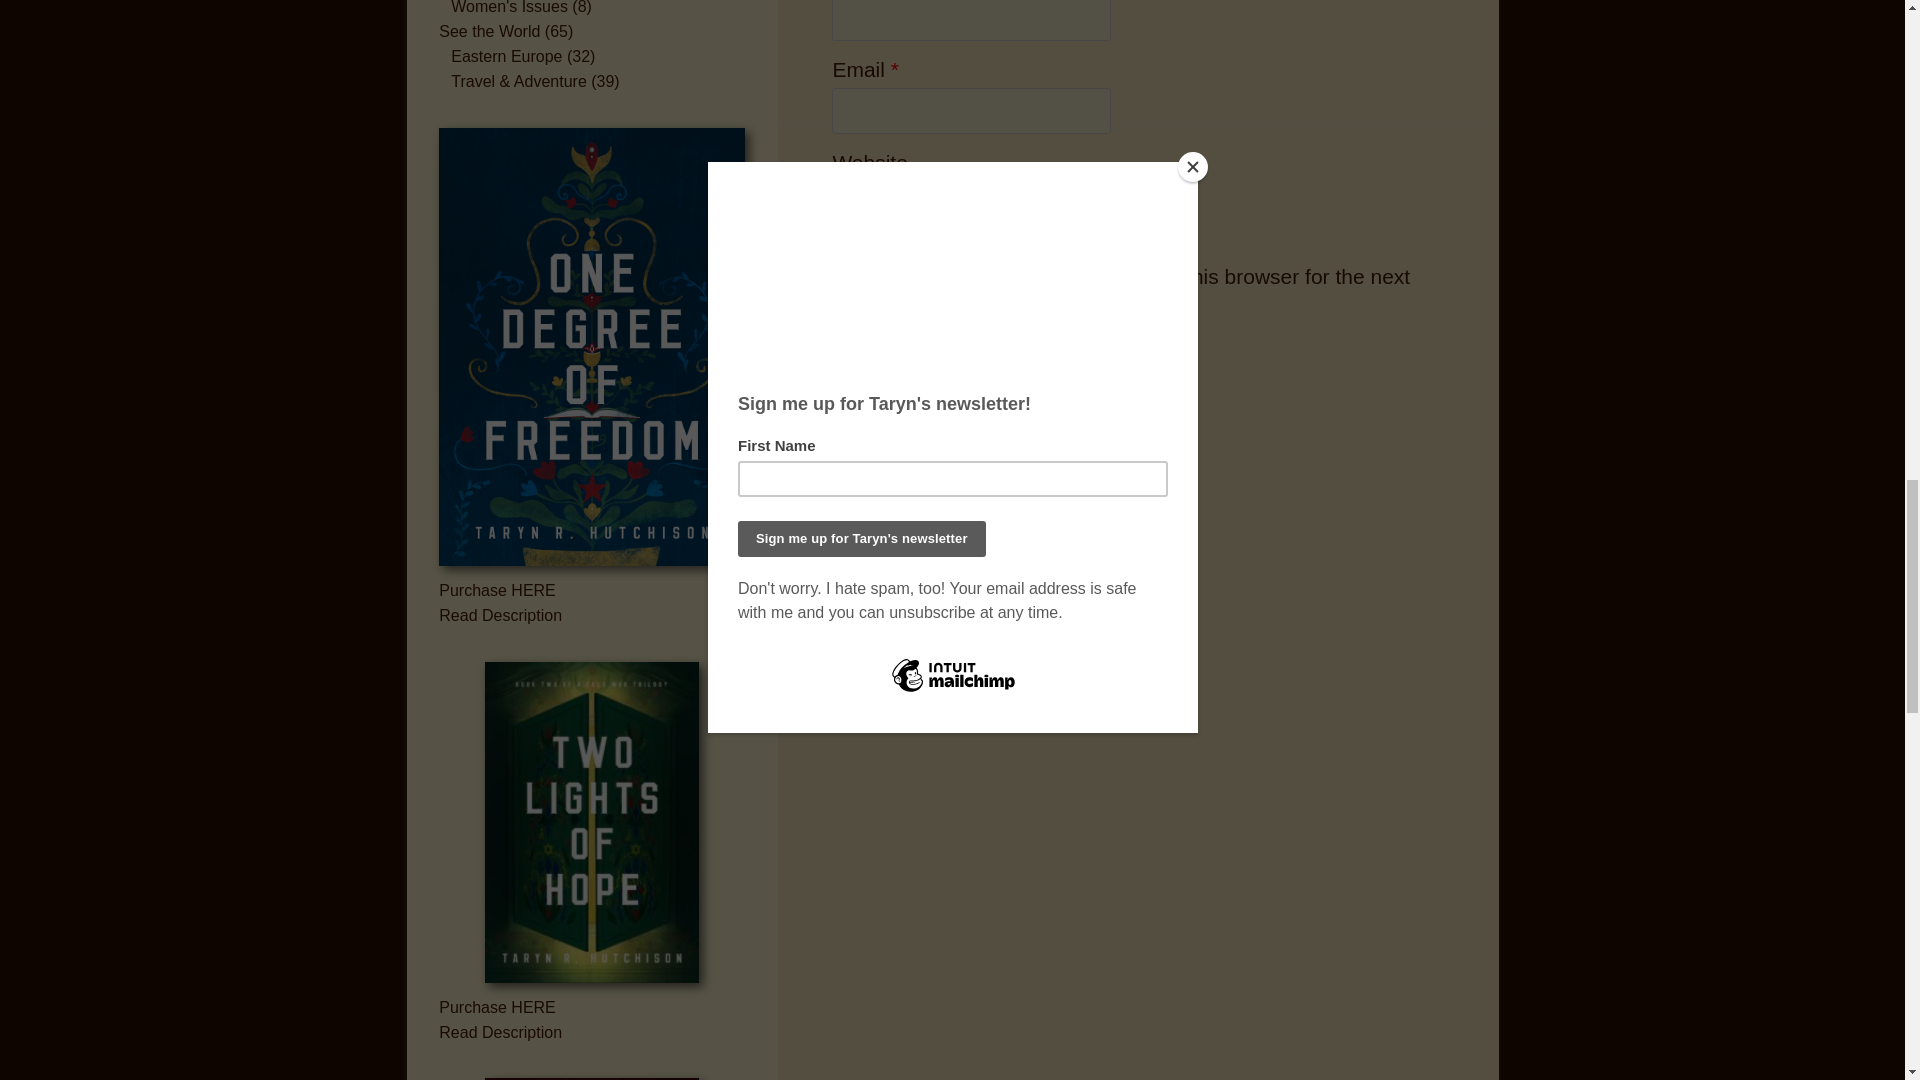 The height and width of the screenshot is (1080, 1920). Describe the element at coordinates (842, 249) in the screenshot. I see `yes` at that location.